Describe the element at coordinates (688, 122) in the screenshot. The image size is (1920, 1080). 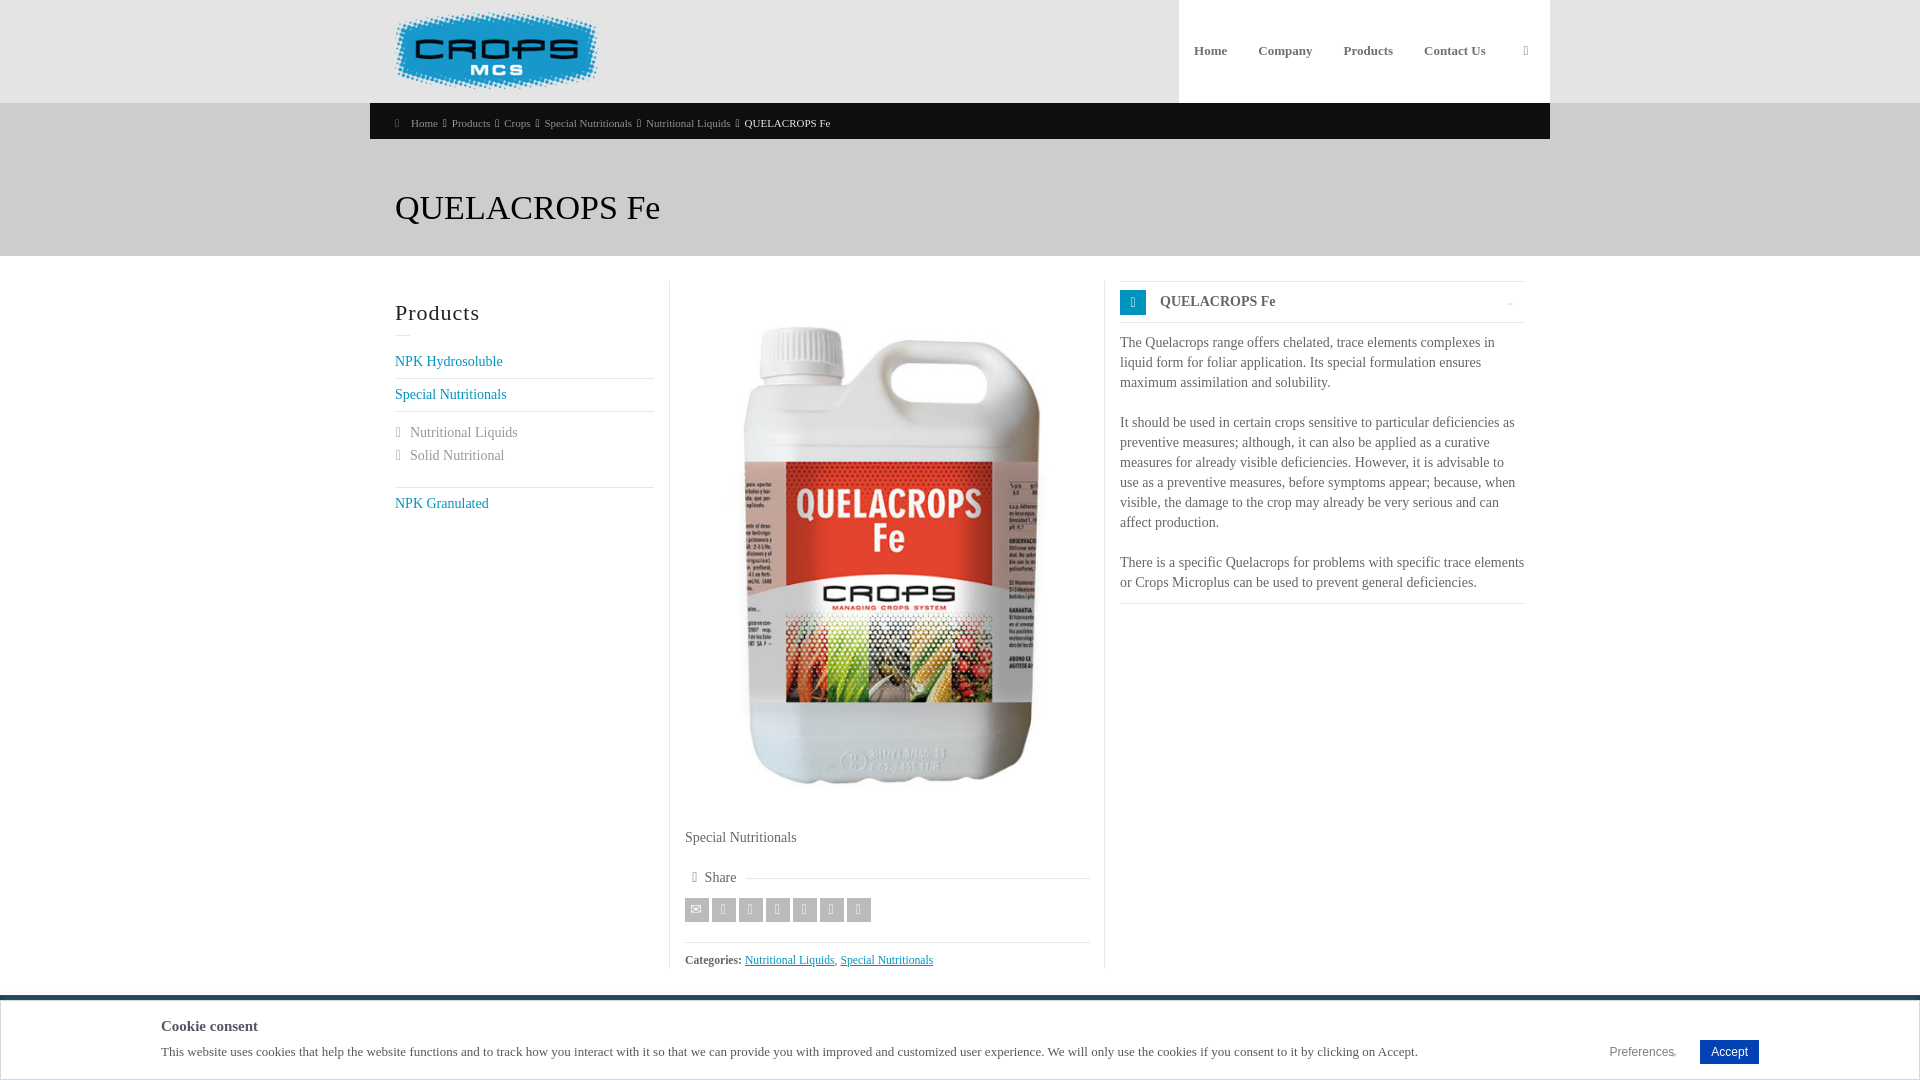
I see `Nutritional Liquids` at that location.